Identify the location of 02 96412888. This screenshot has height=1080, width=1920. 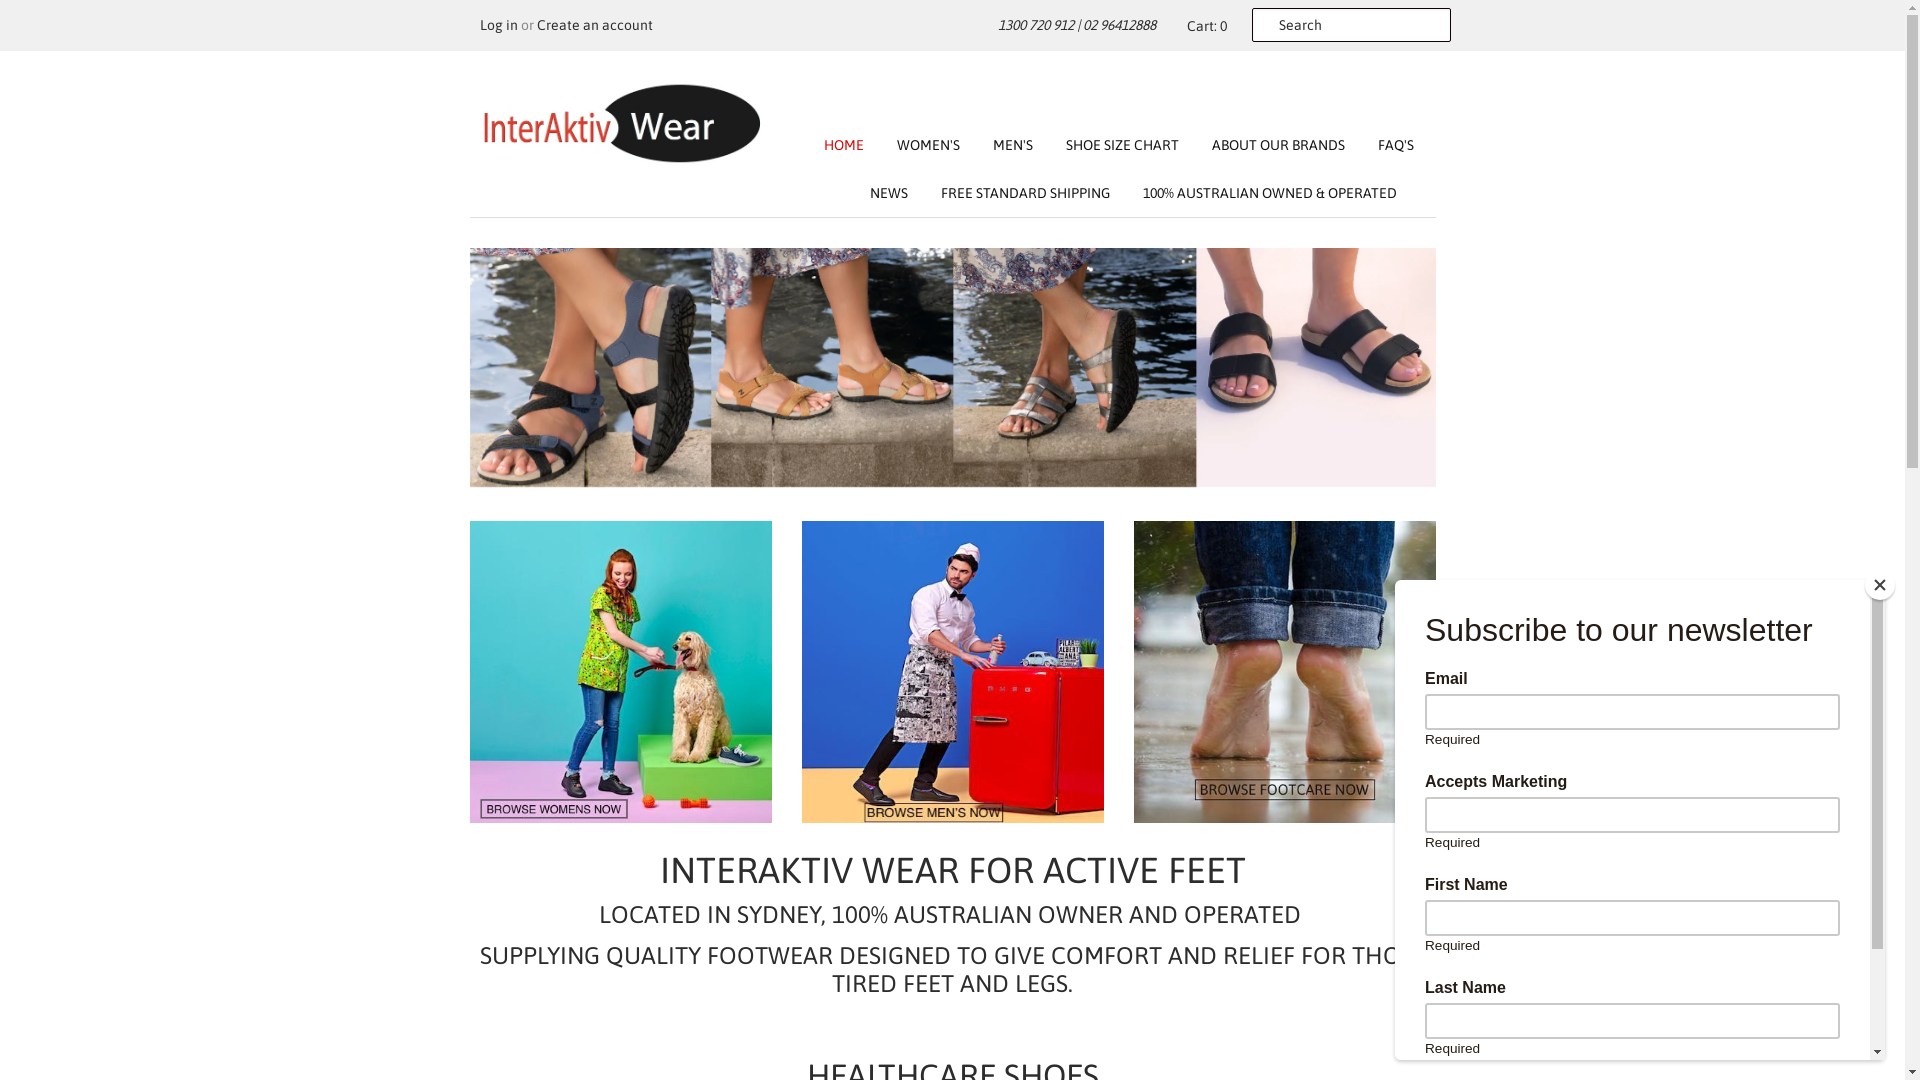
(1118, 25).